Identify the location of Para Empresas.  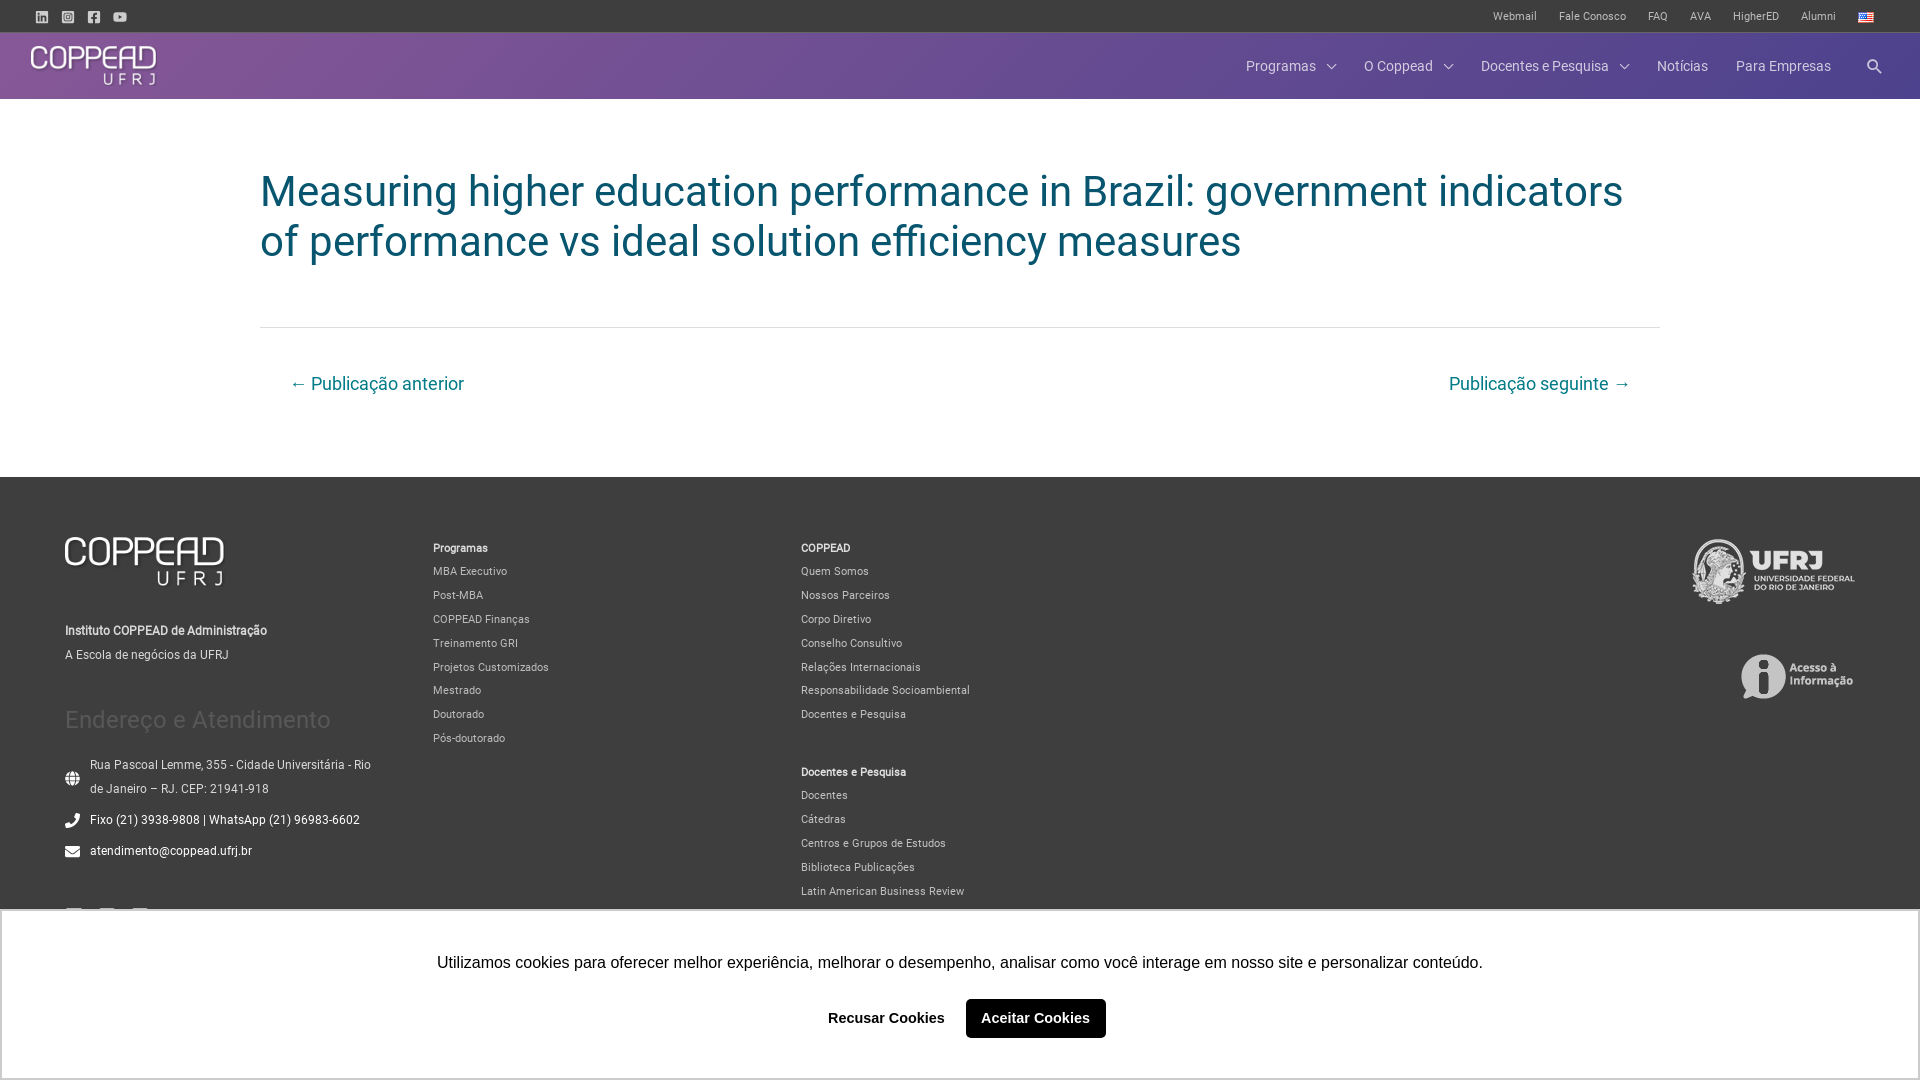
(1784, 66).